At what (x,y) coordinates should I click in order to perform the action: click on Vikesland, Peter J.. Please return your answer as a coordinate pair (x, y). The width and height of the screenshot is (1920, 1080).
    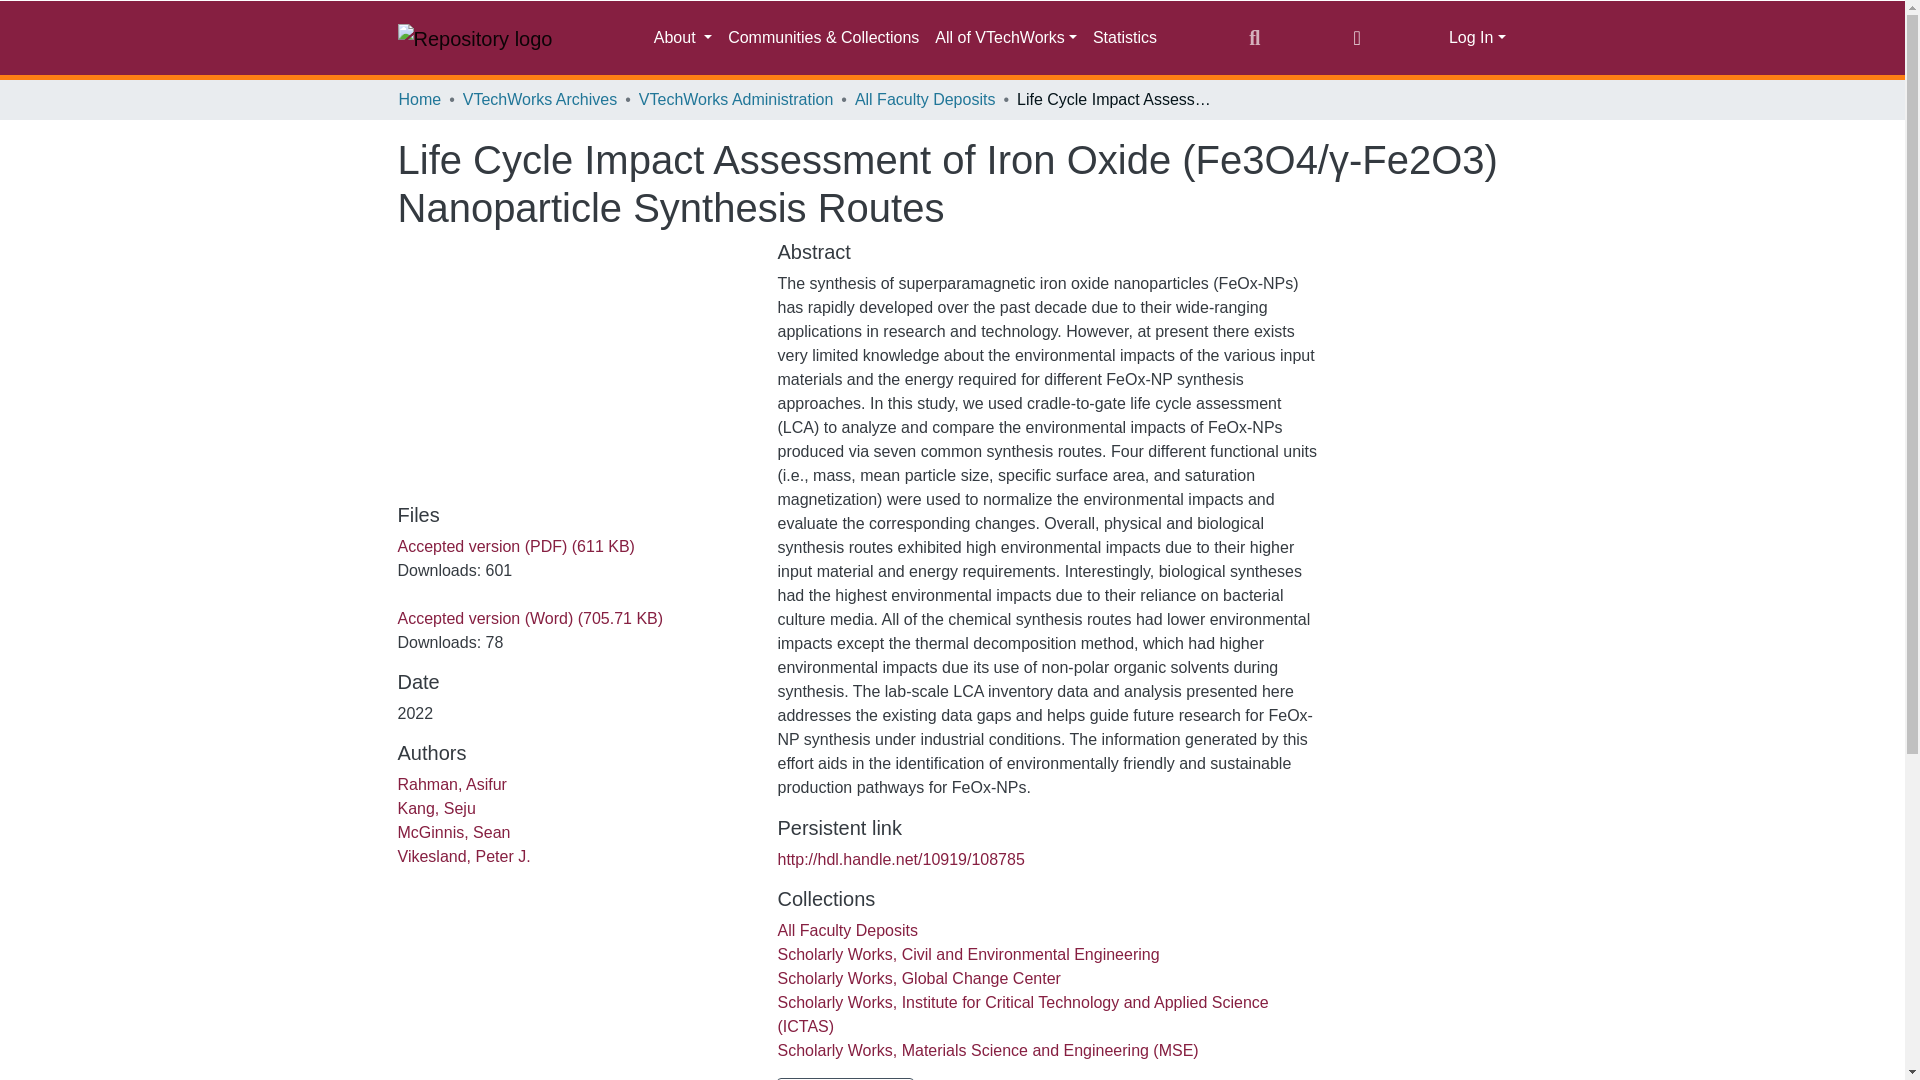
    Looking at the image, I should click on (464, 856).